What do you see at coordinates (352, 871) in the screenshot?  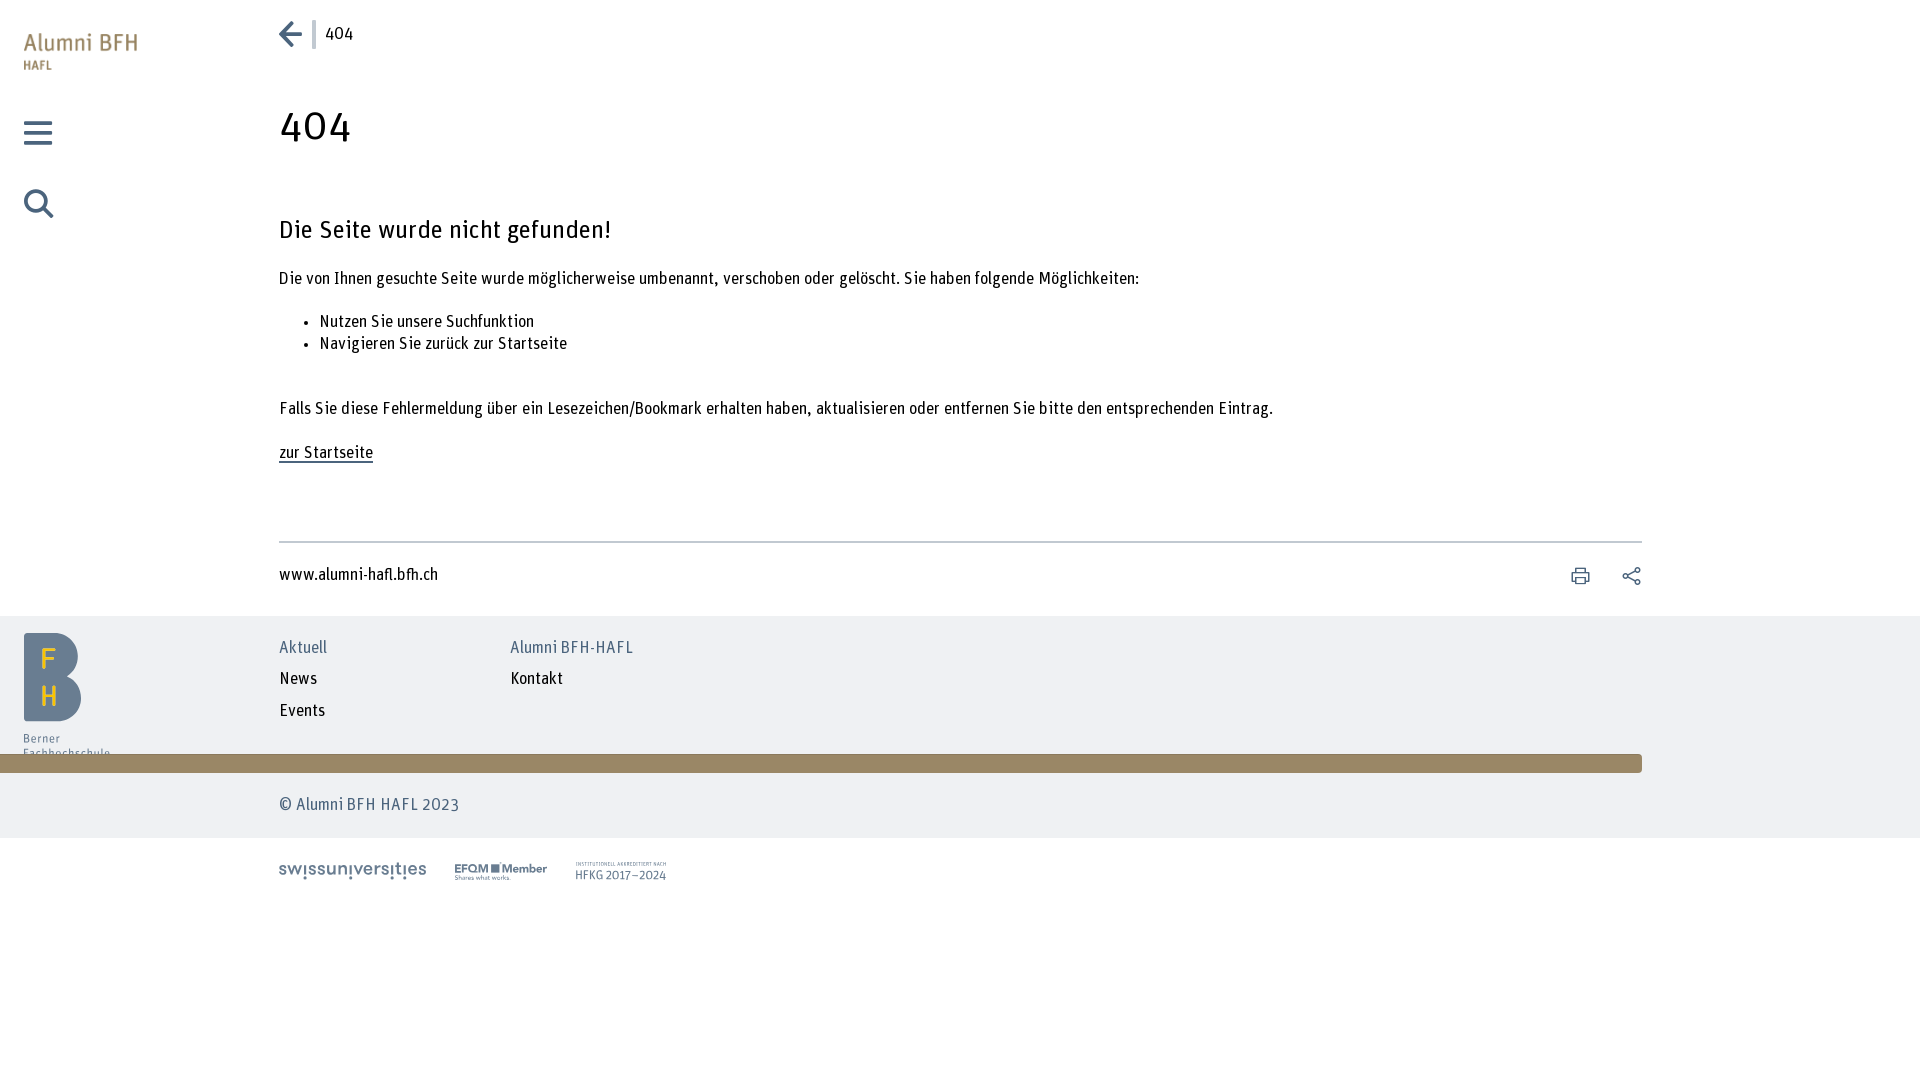 I see `Swissuniversities` at bounding box center [352, 871].